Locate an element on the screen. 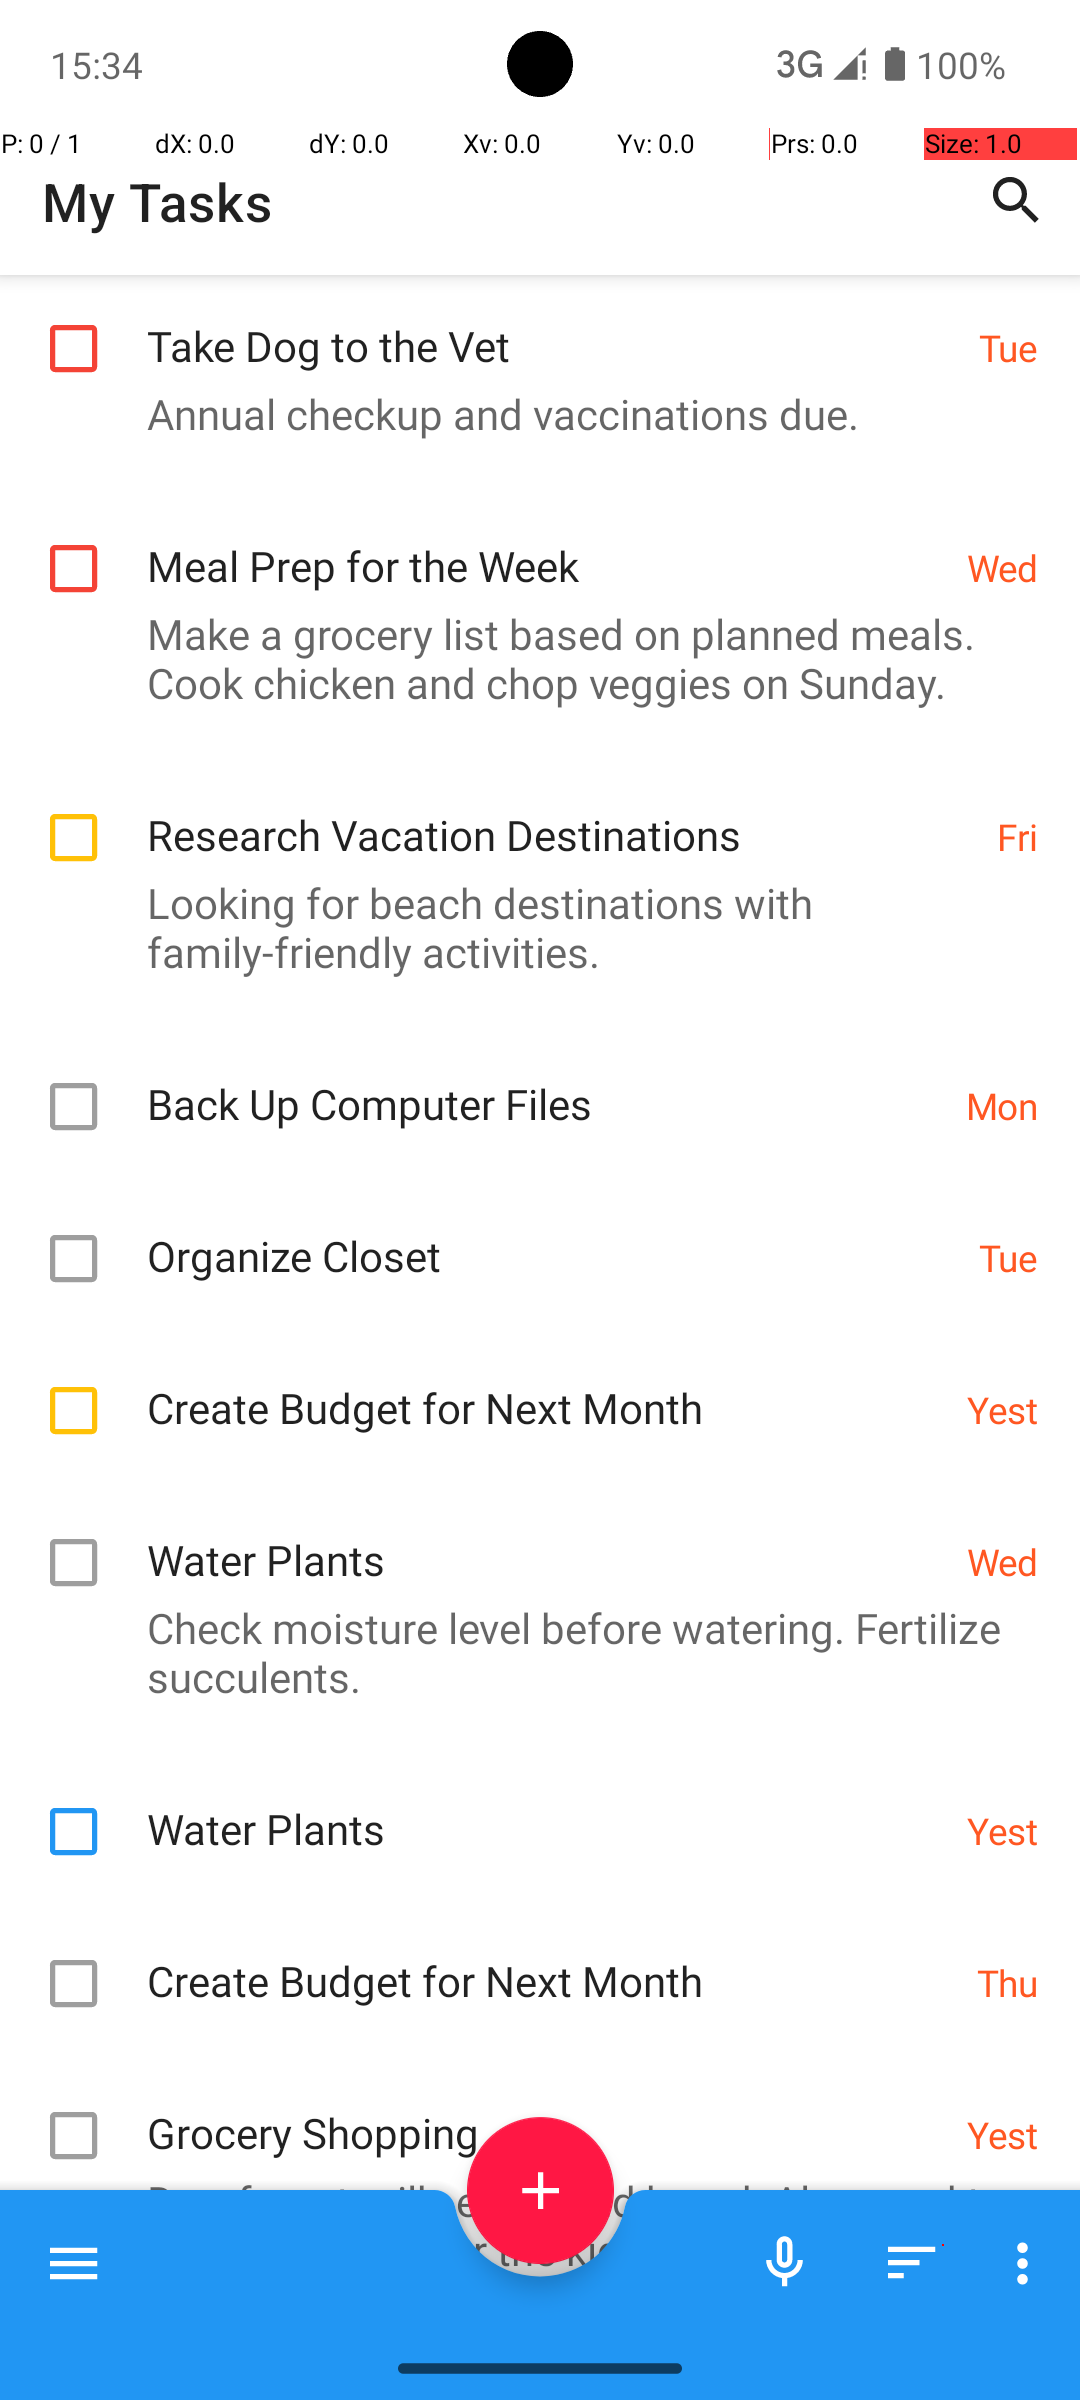  Grocery Shopping is located at coordinates (546, 2112).